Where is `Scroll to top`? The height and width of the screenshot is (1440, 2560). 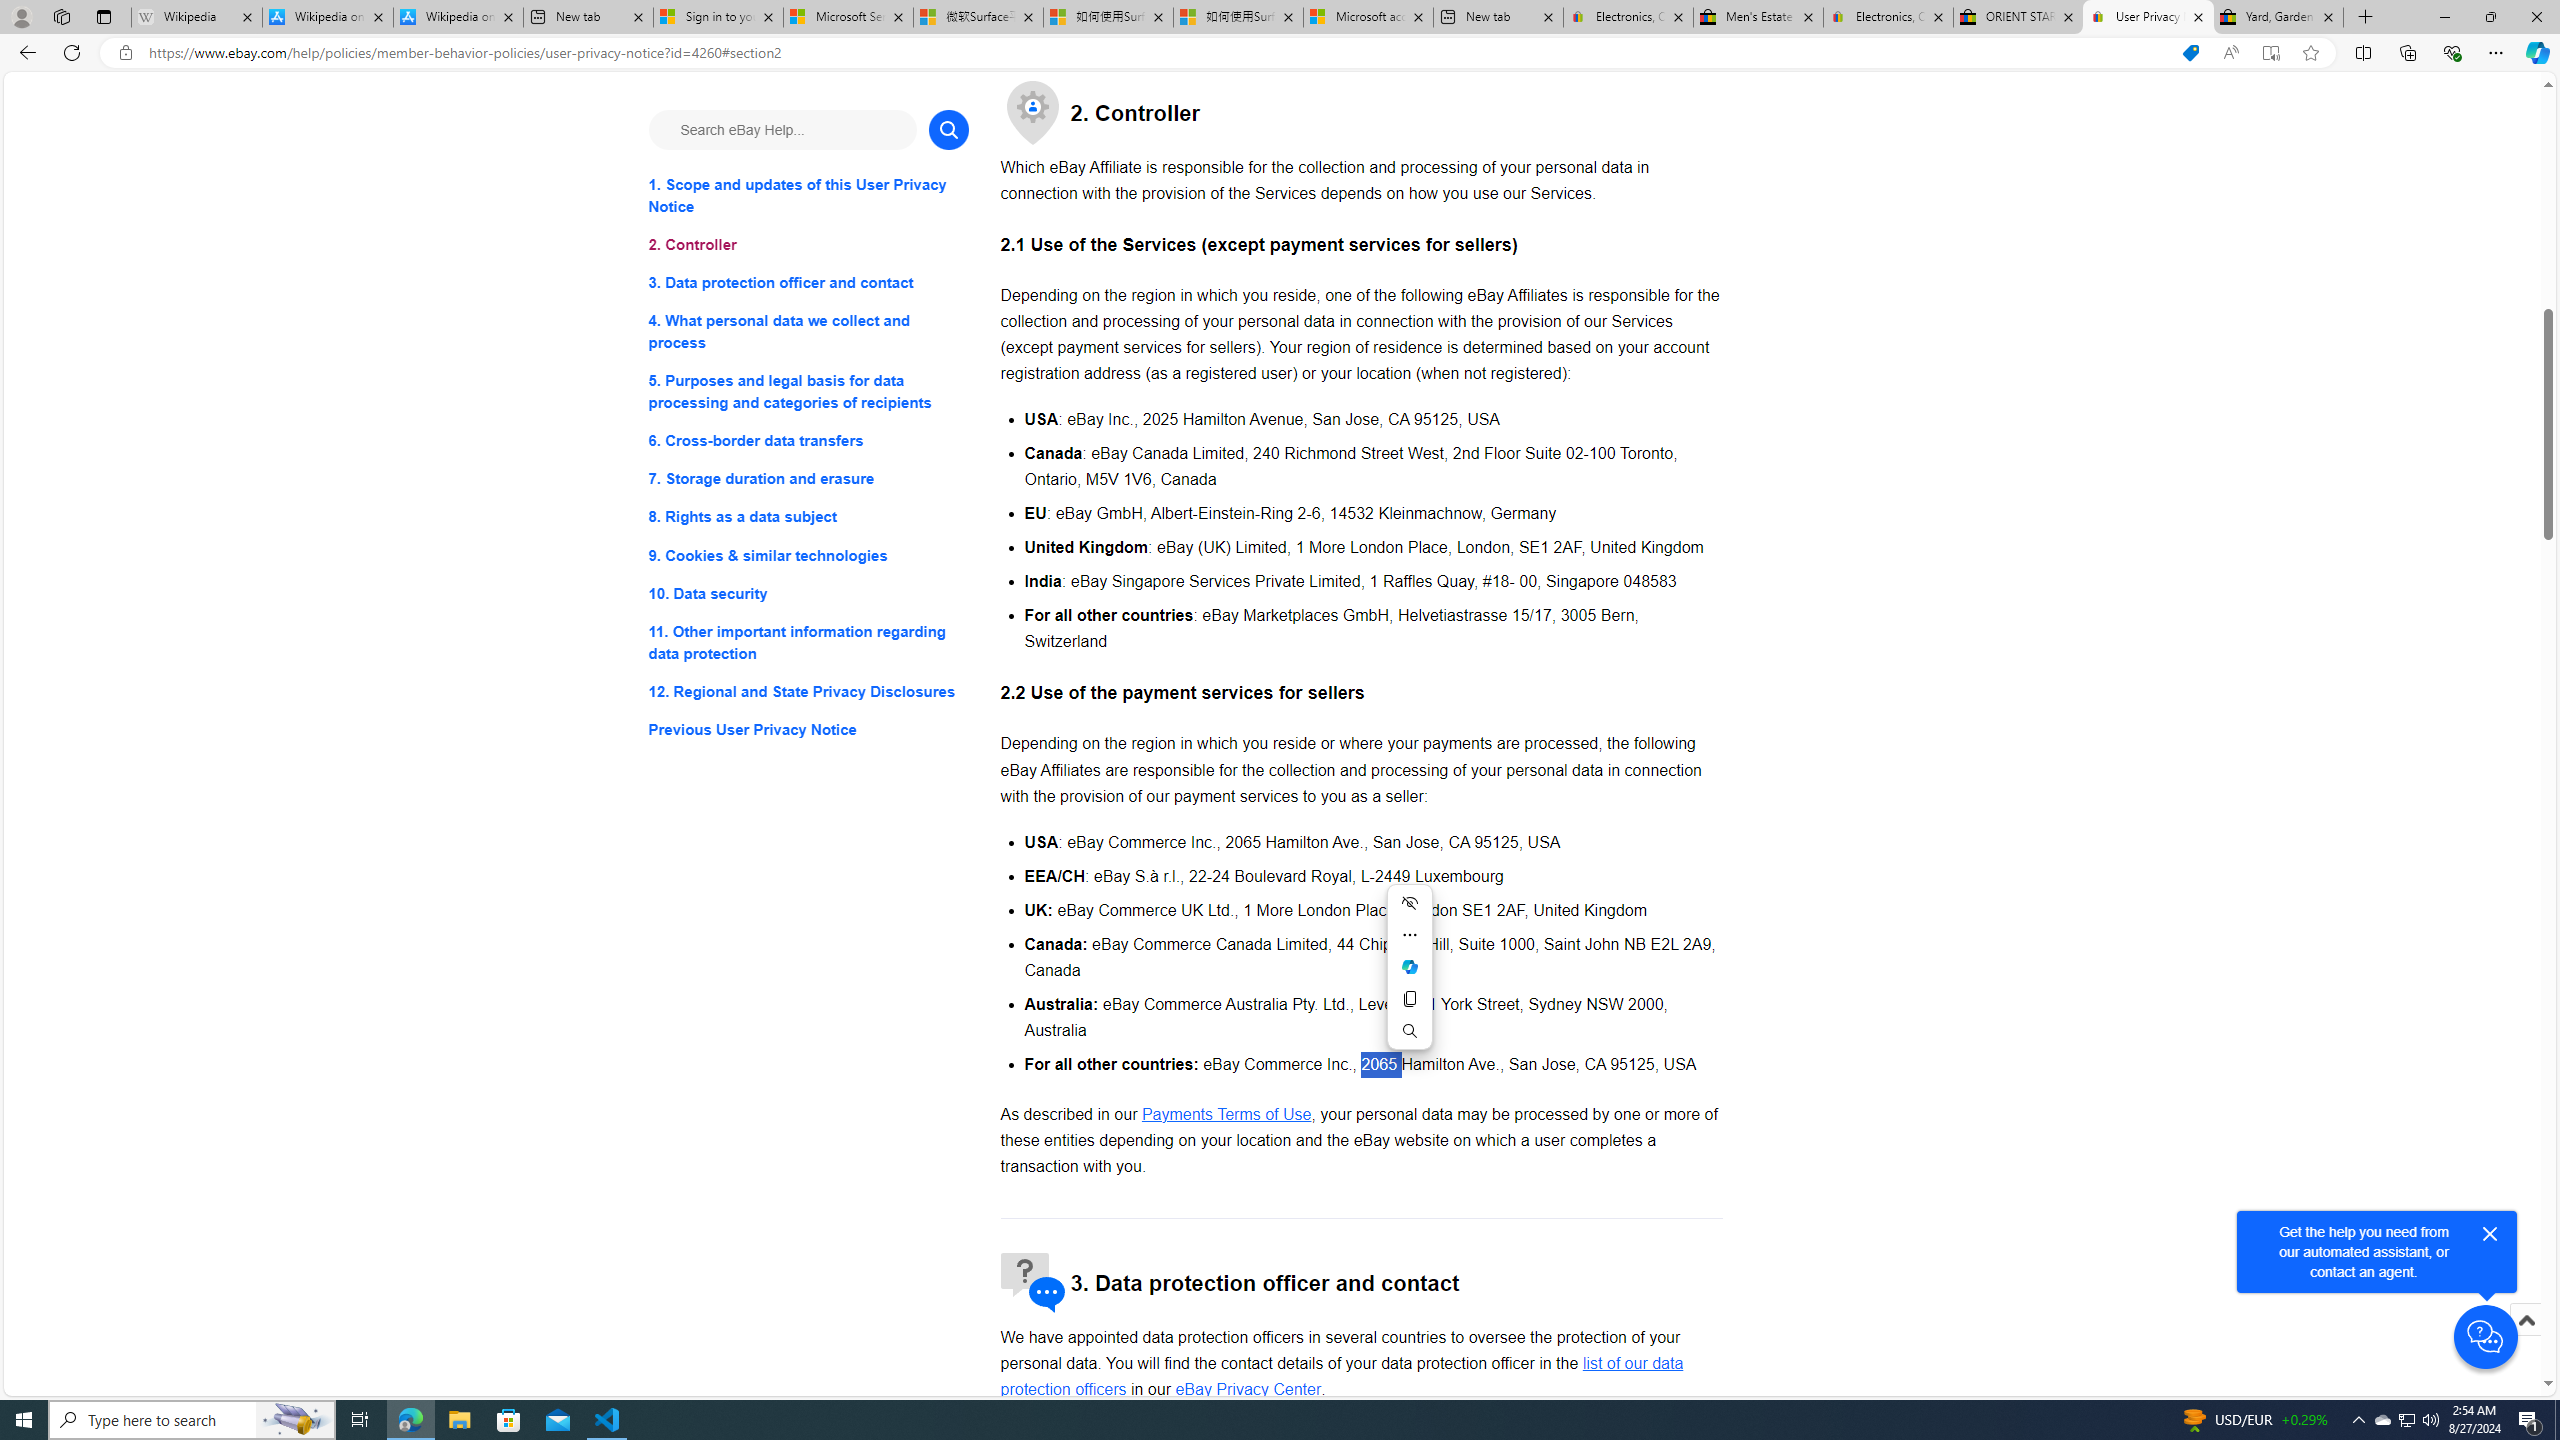 Scroll to top is located at coordinates (2525, 1341).